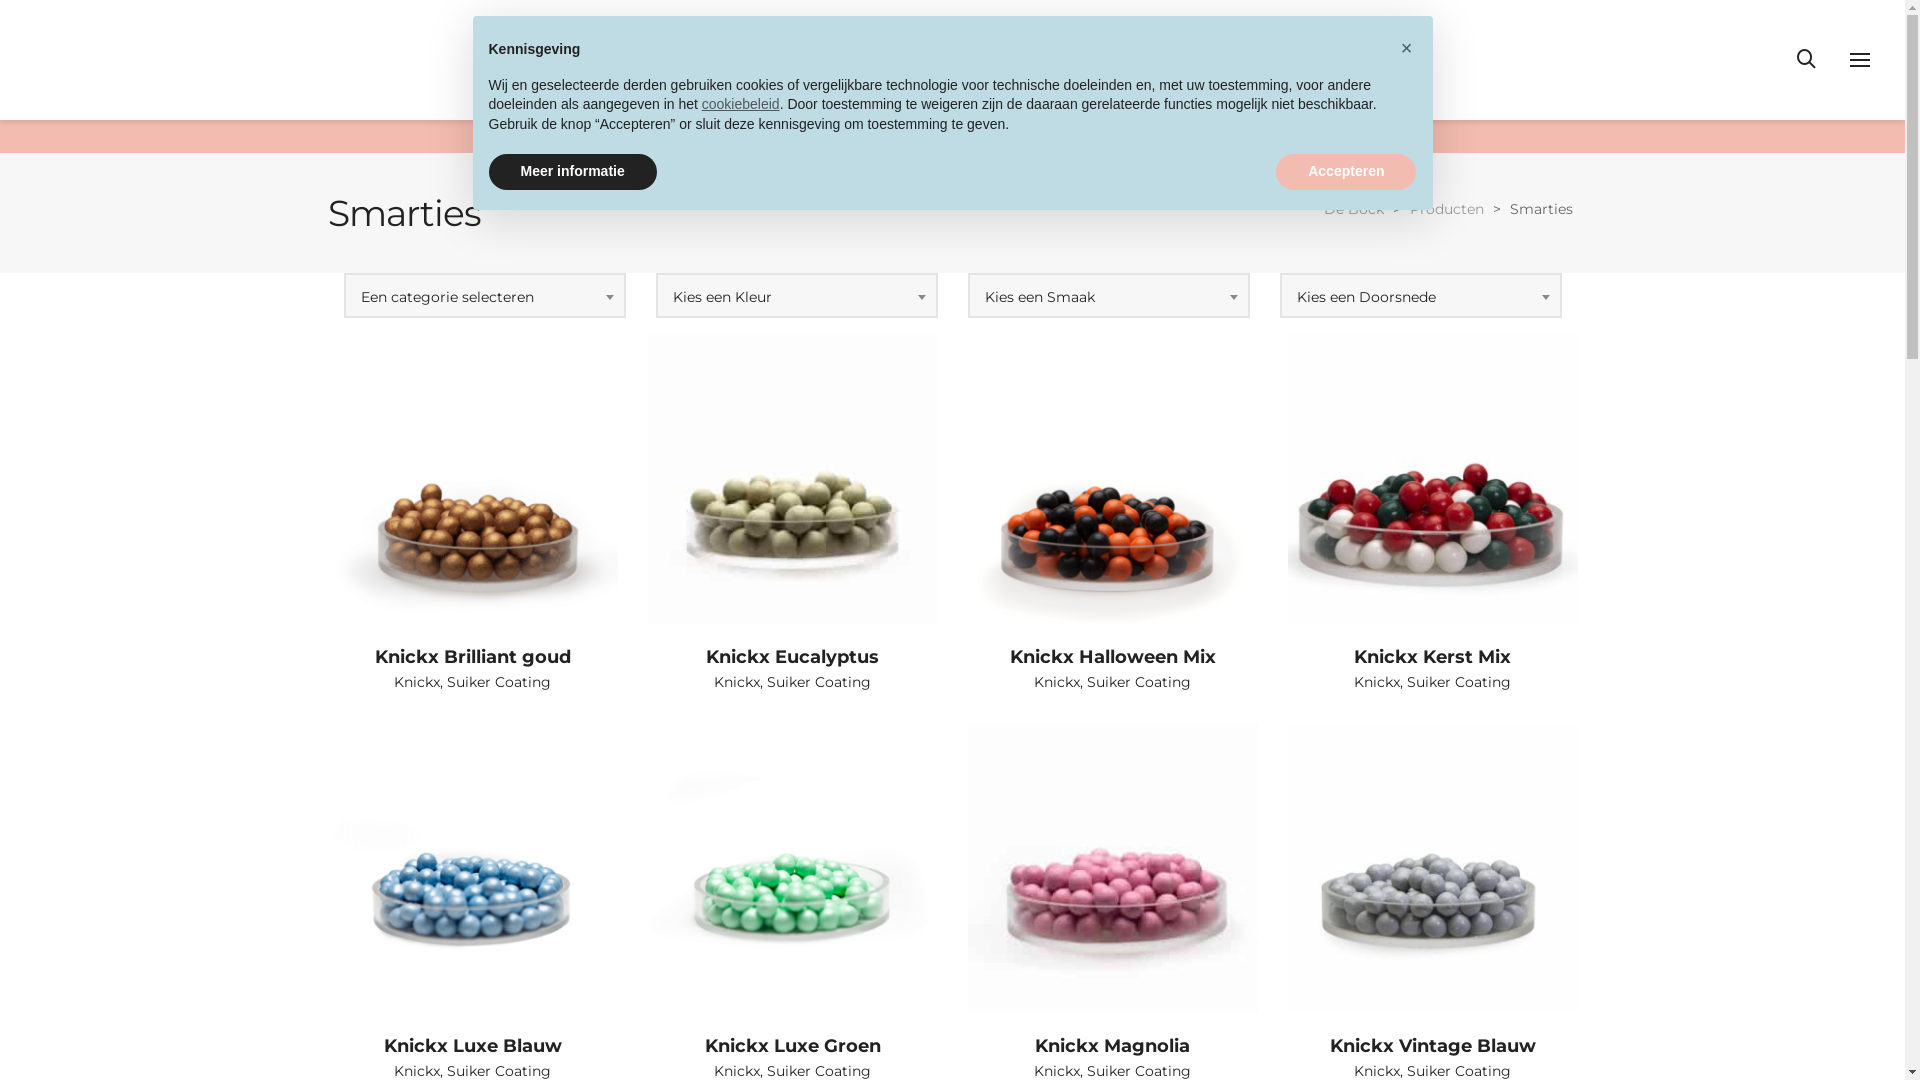 Image resolution: width=1920 pixels, height=1080 pixels. I want to click on Knickx, so click(1377, 682).